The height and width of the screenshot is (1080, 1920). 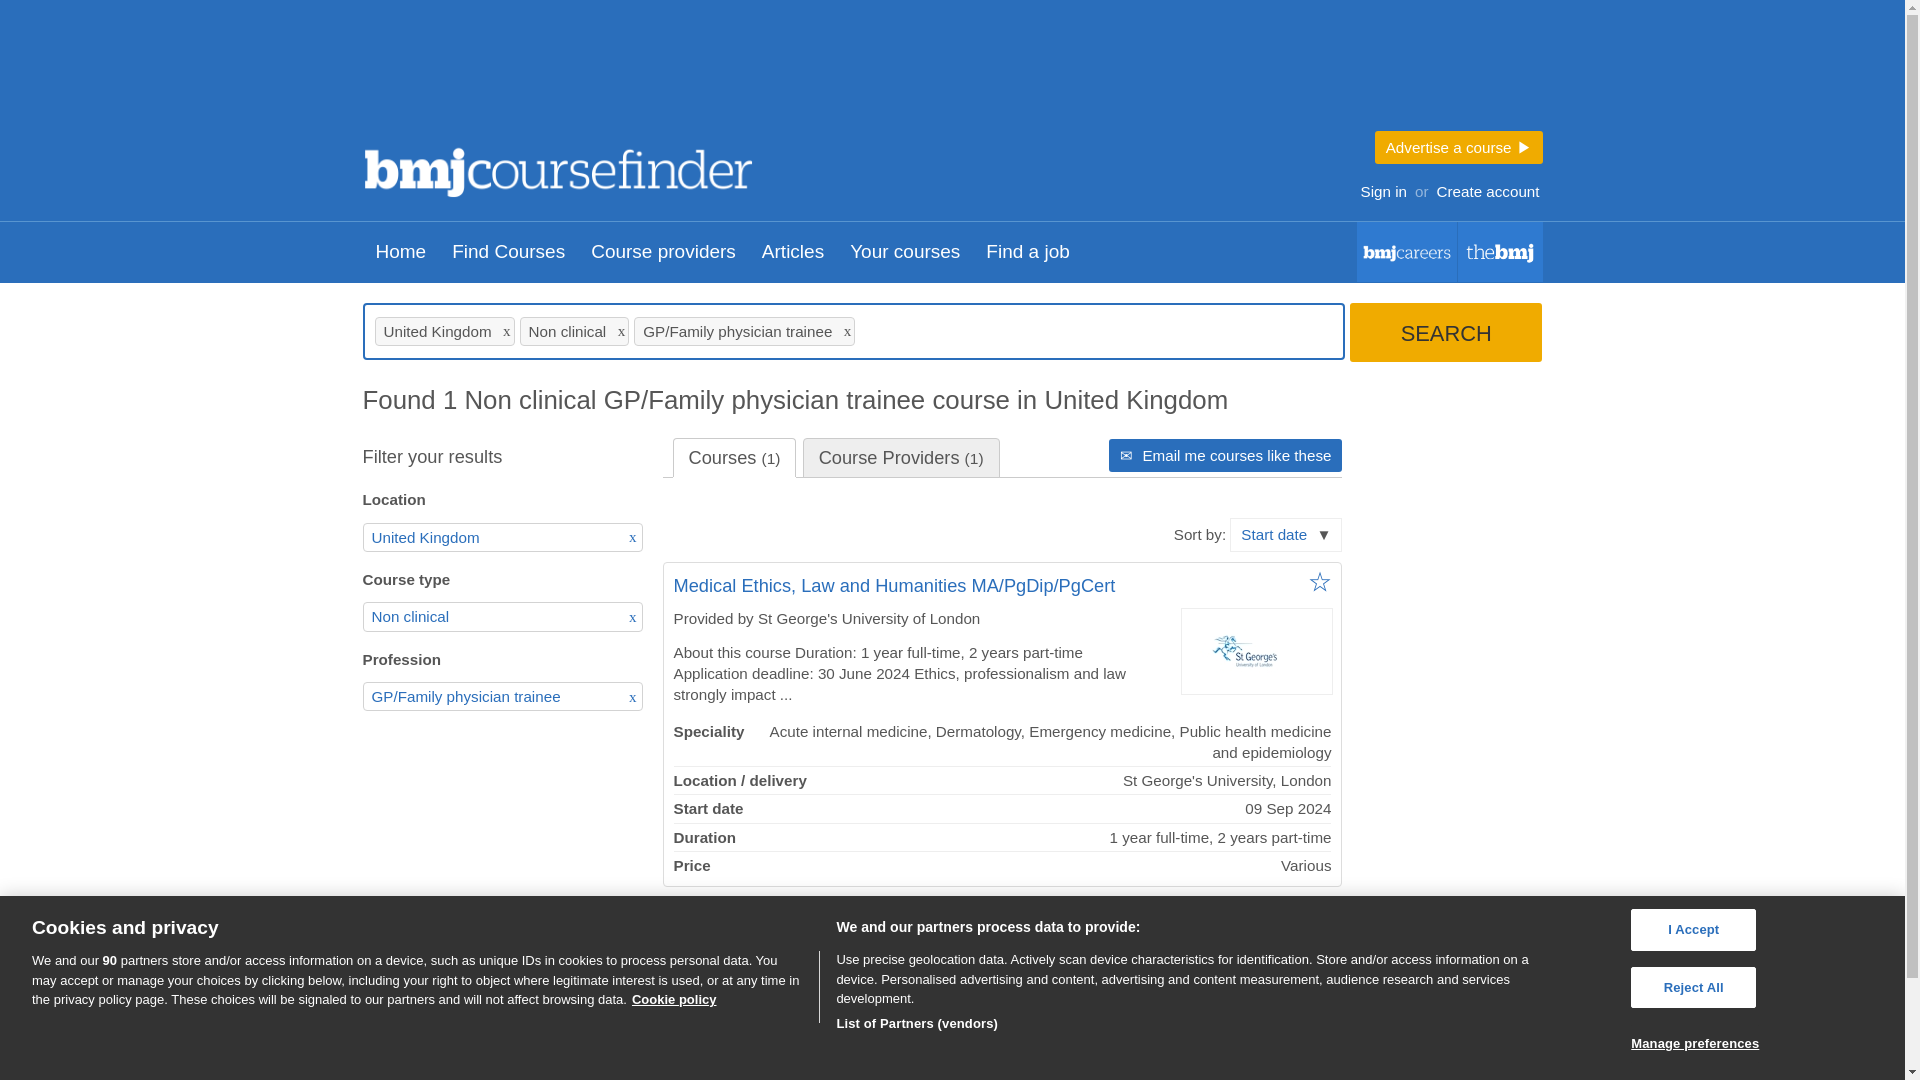 What do you see at coordinates (1286, 534) in the screenshot?
I see `Start date` at bounding box center [1286, 534].